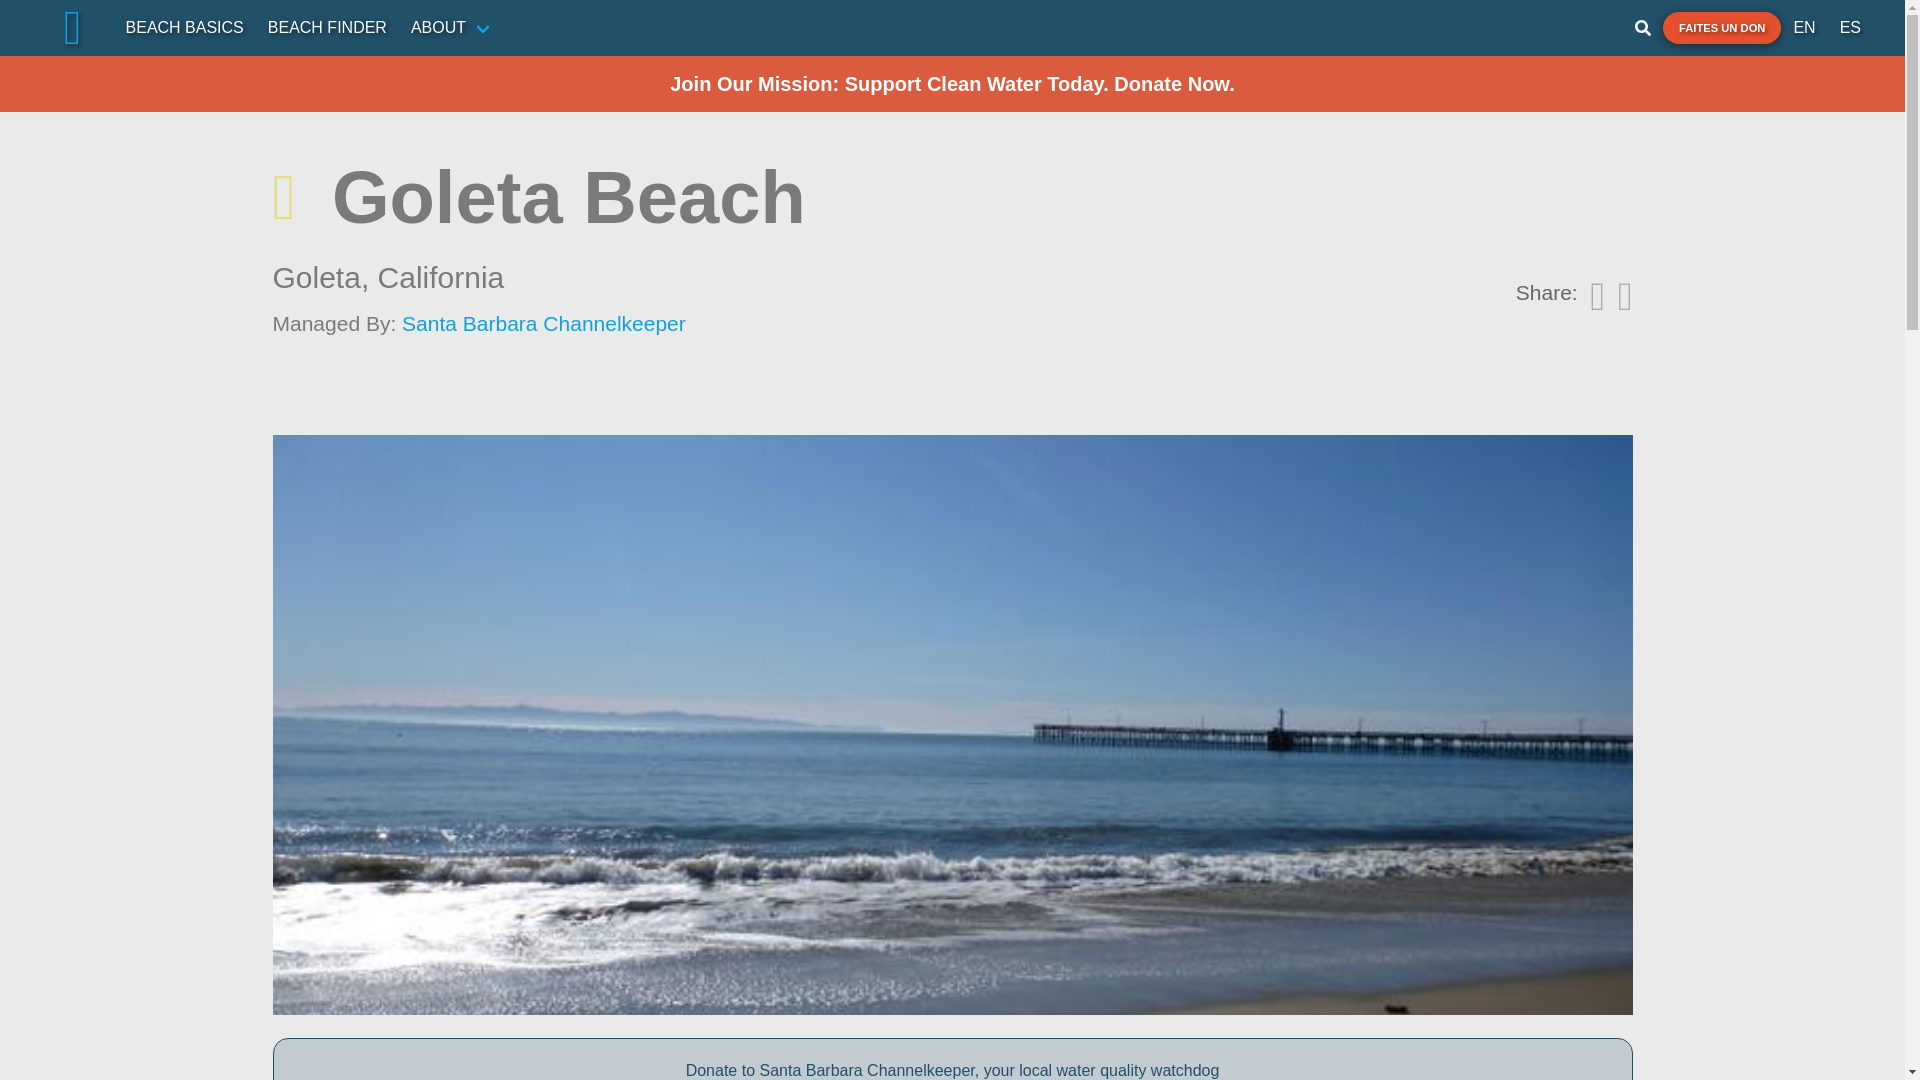 The image size is (1920, 1080). What do you see at coordinates (1804, 27) in the screenshot?
I see `EN` at bounding box center [1804, 27].